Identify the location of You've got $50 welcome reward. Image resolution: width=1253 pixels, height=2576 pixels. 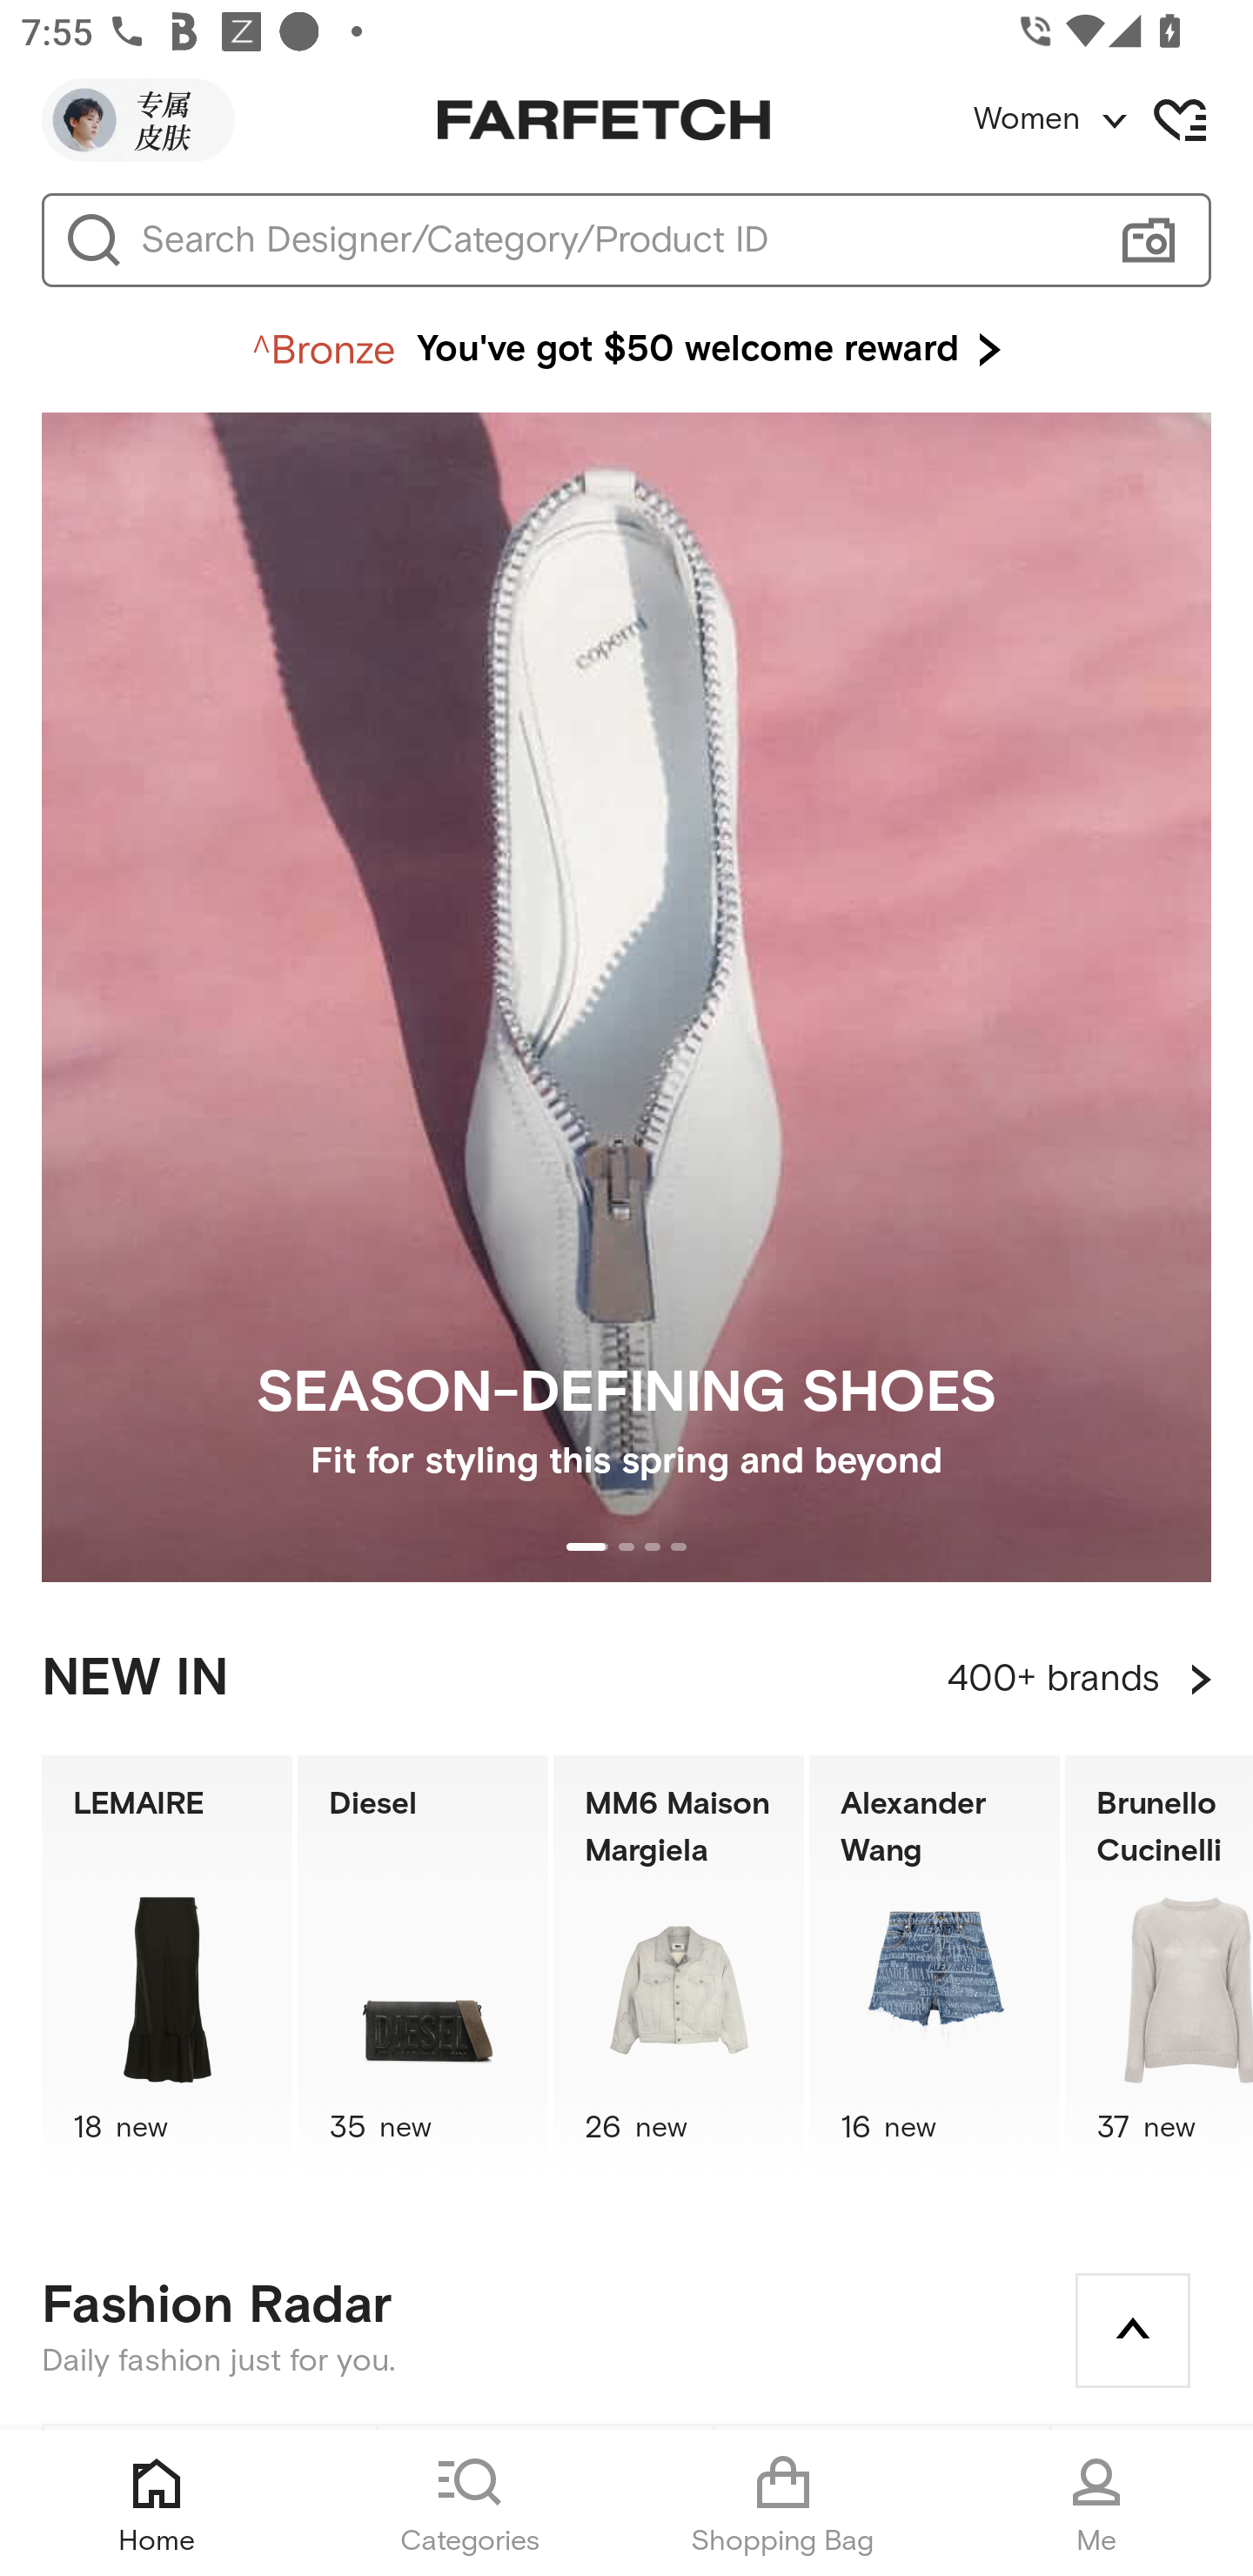
(626, 350).